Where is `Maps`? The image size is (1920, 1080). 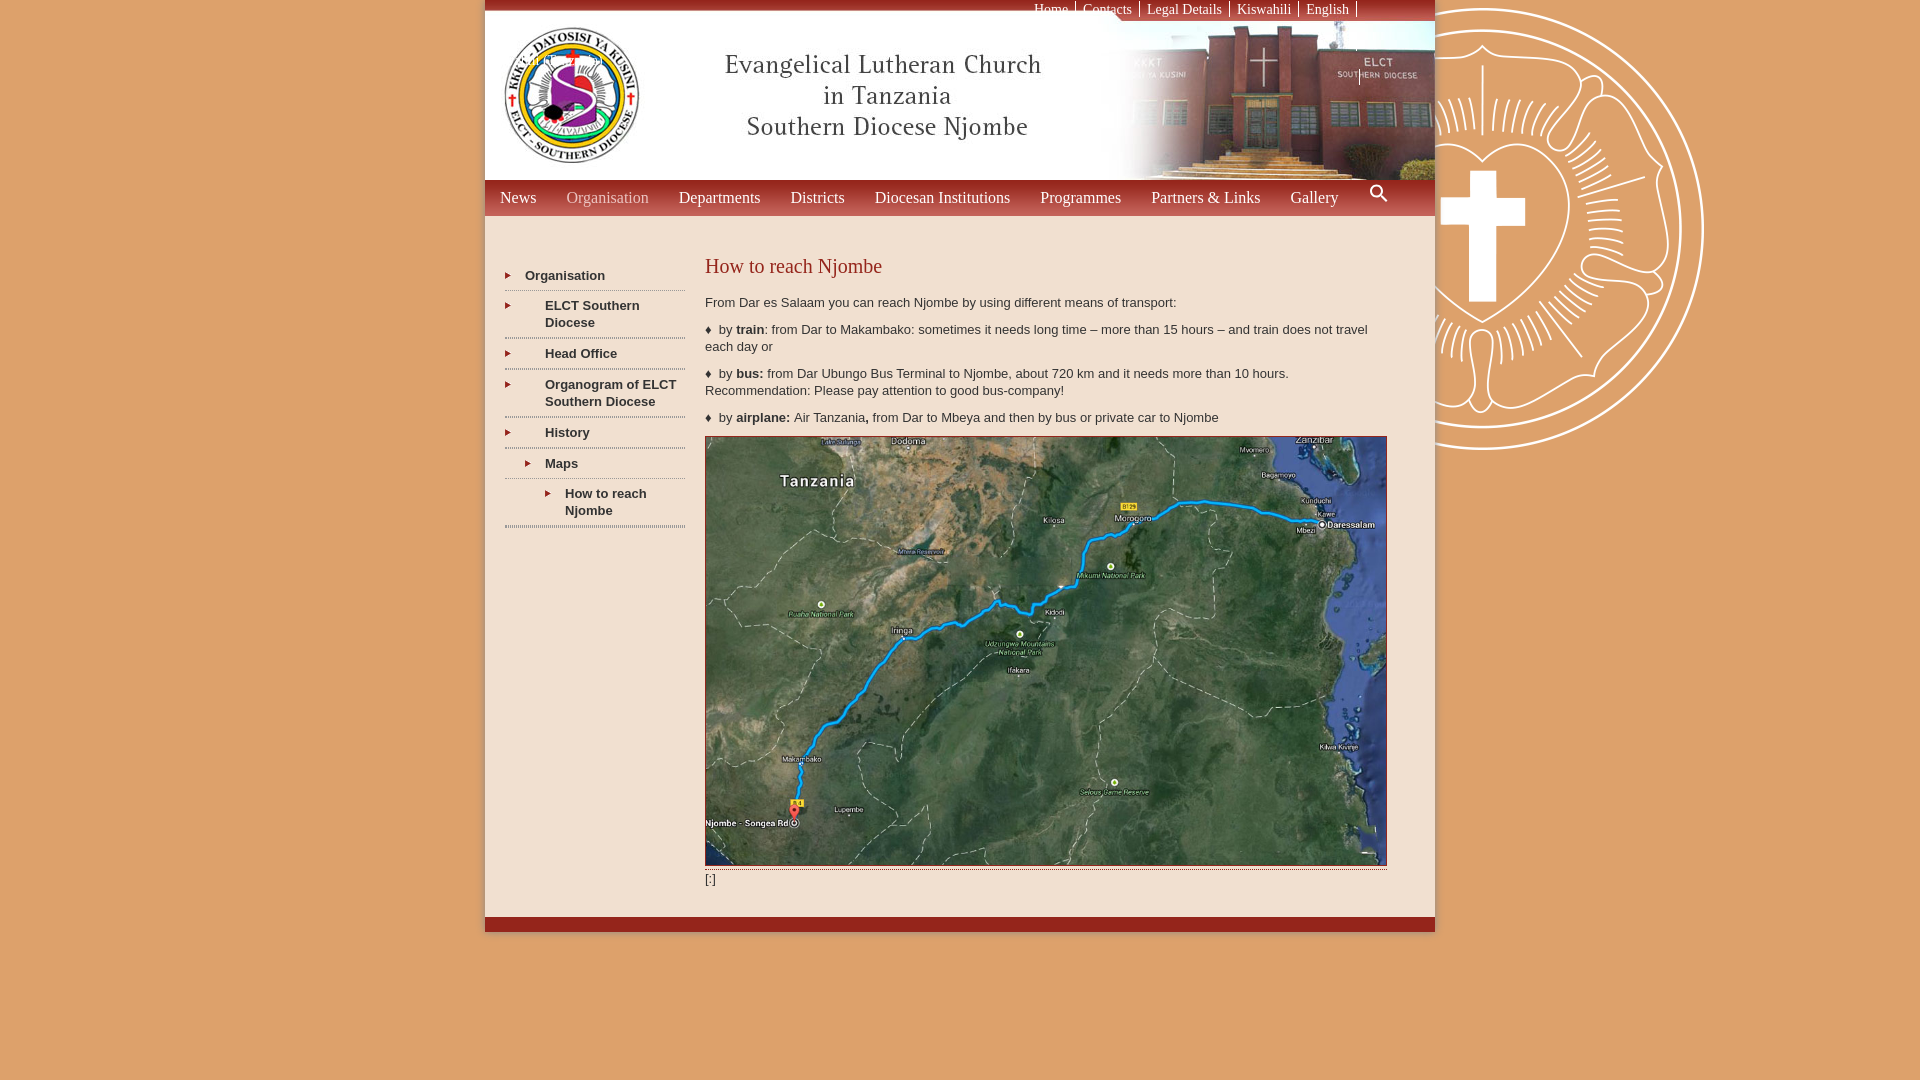 Maps is located at coordinates (594, 464).